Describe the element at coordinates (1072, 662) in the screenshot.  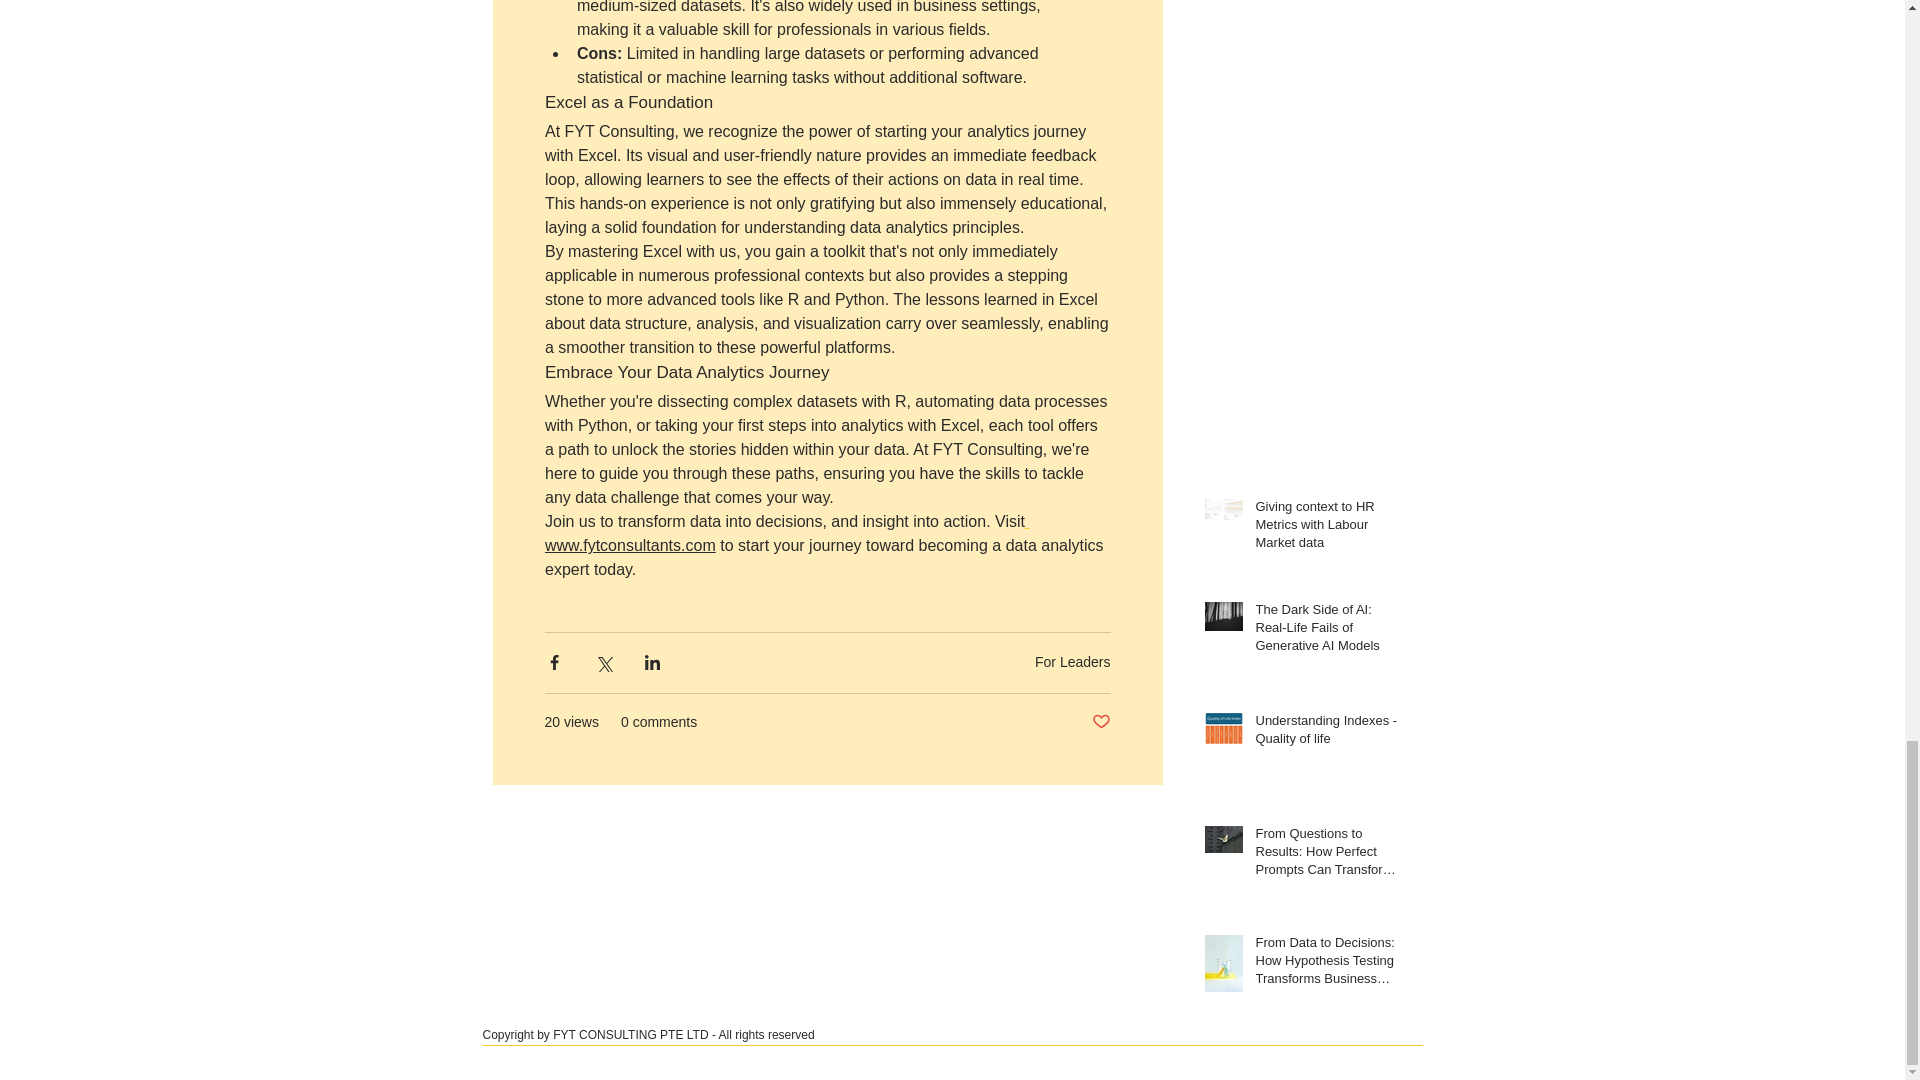
I see `For Leaders` at that location.